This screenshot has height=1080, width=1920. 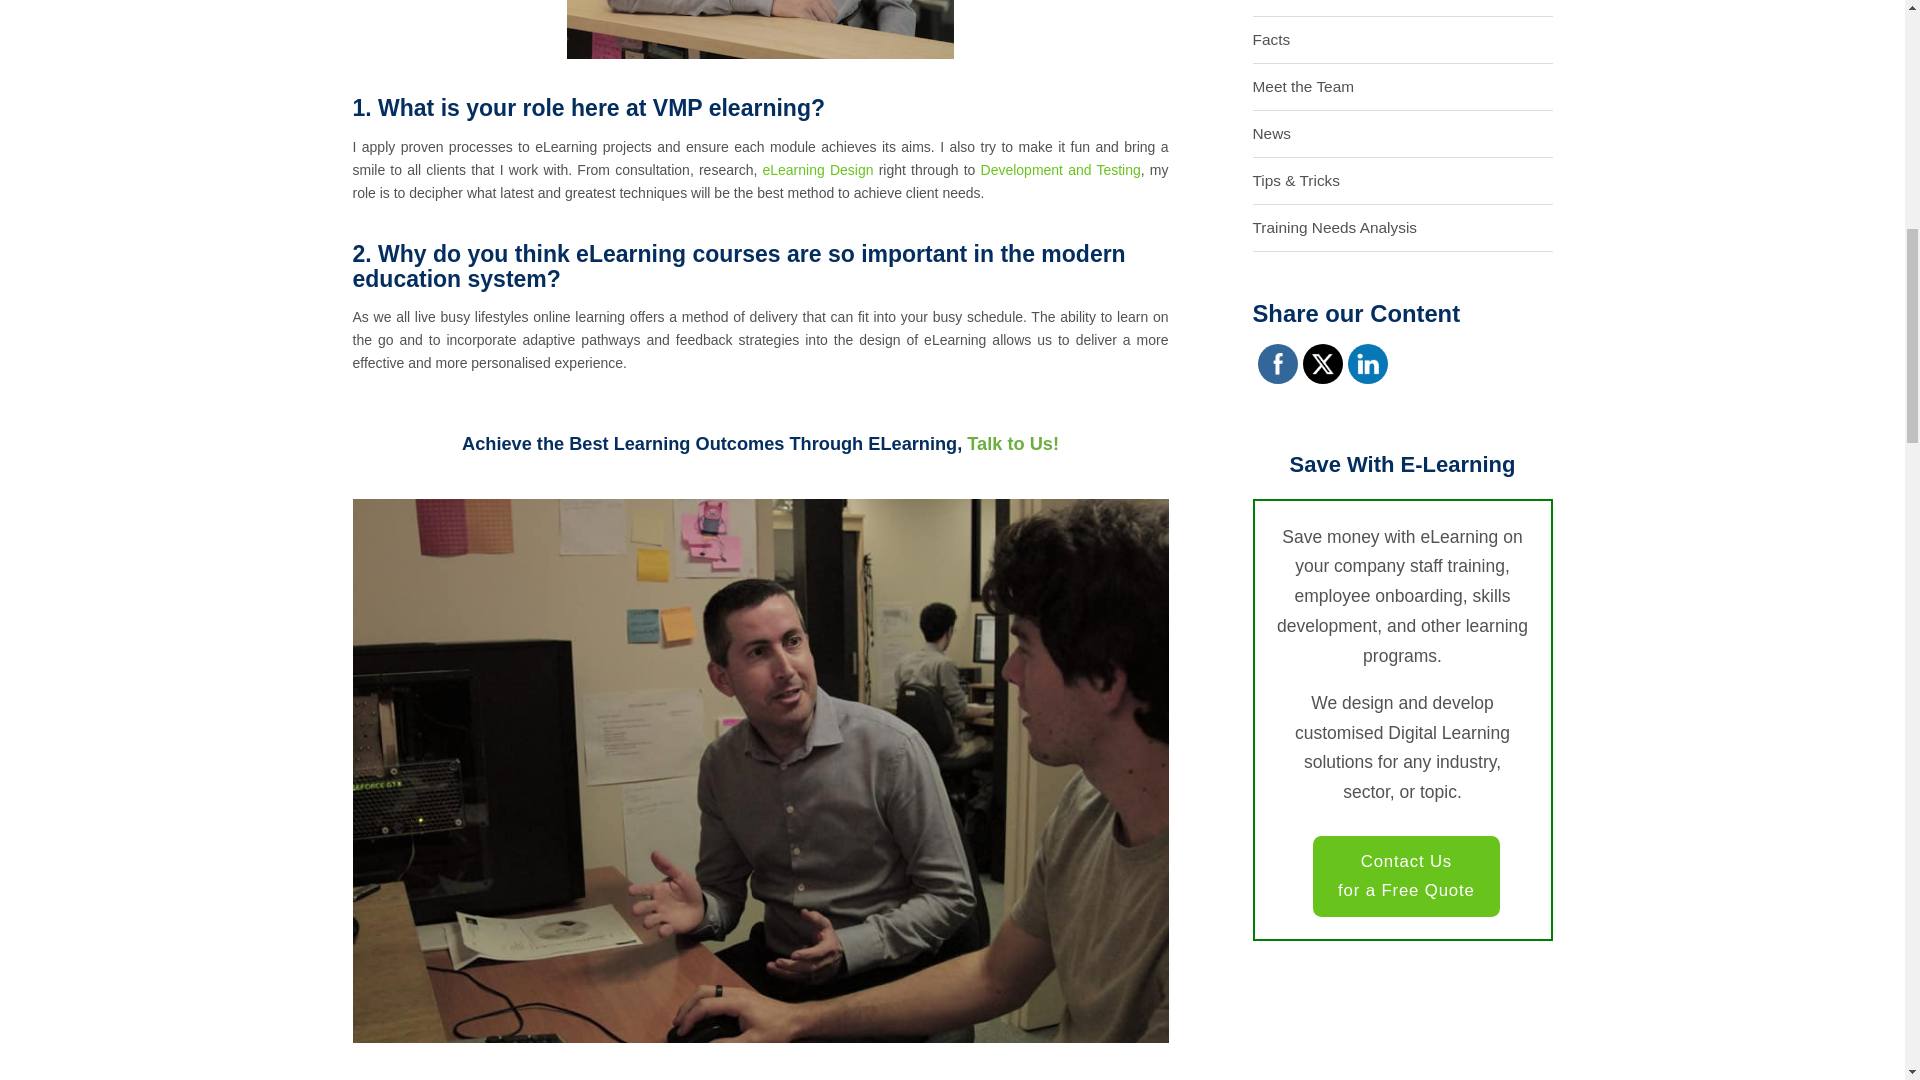 I want to click on Facebook, so click(x=1276, y=364).